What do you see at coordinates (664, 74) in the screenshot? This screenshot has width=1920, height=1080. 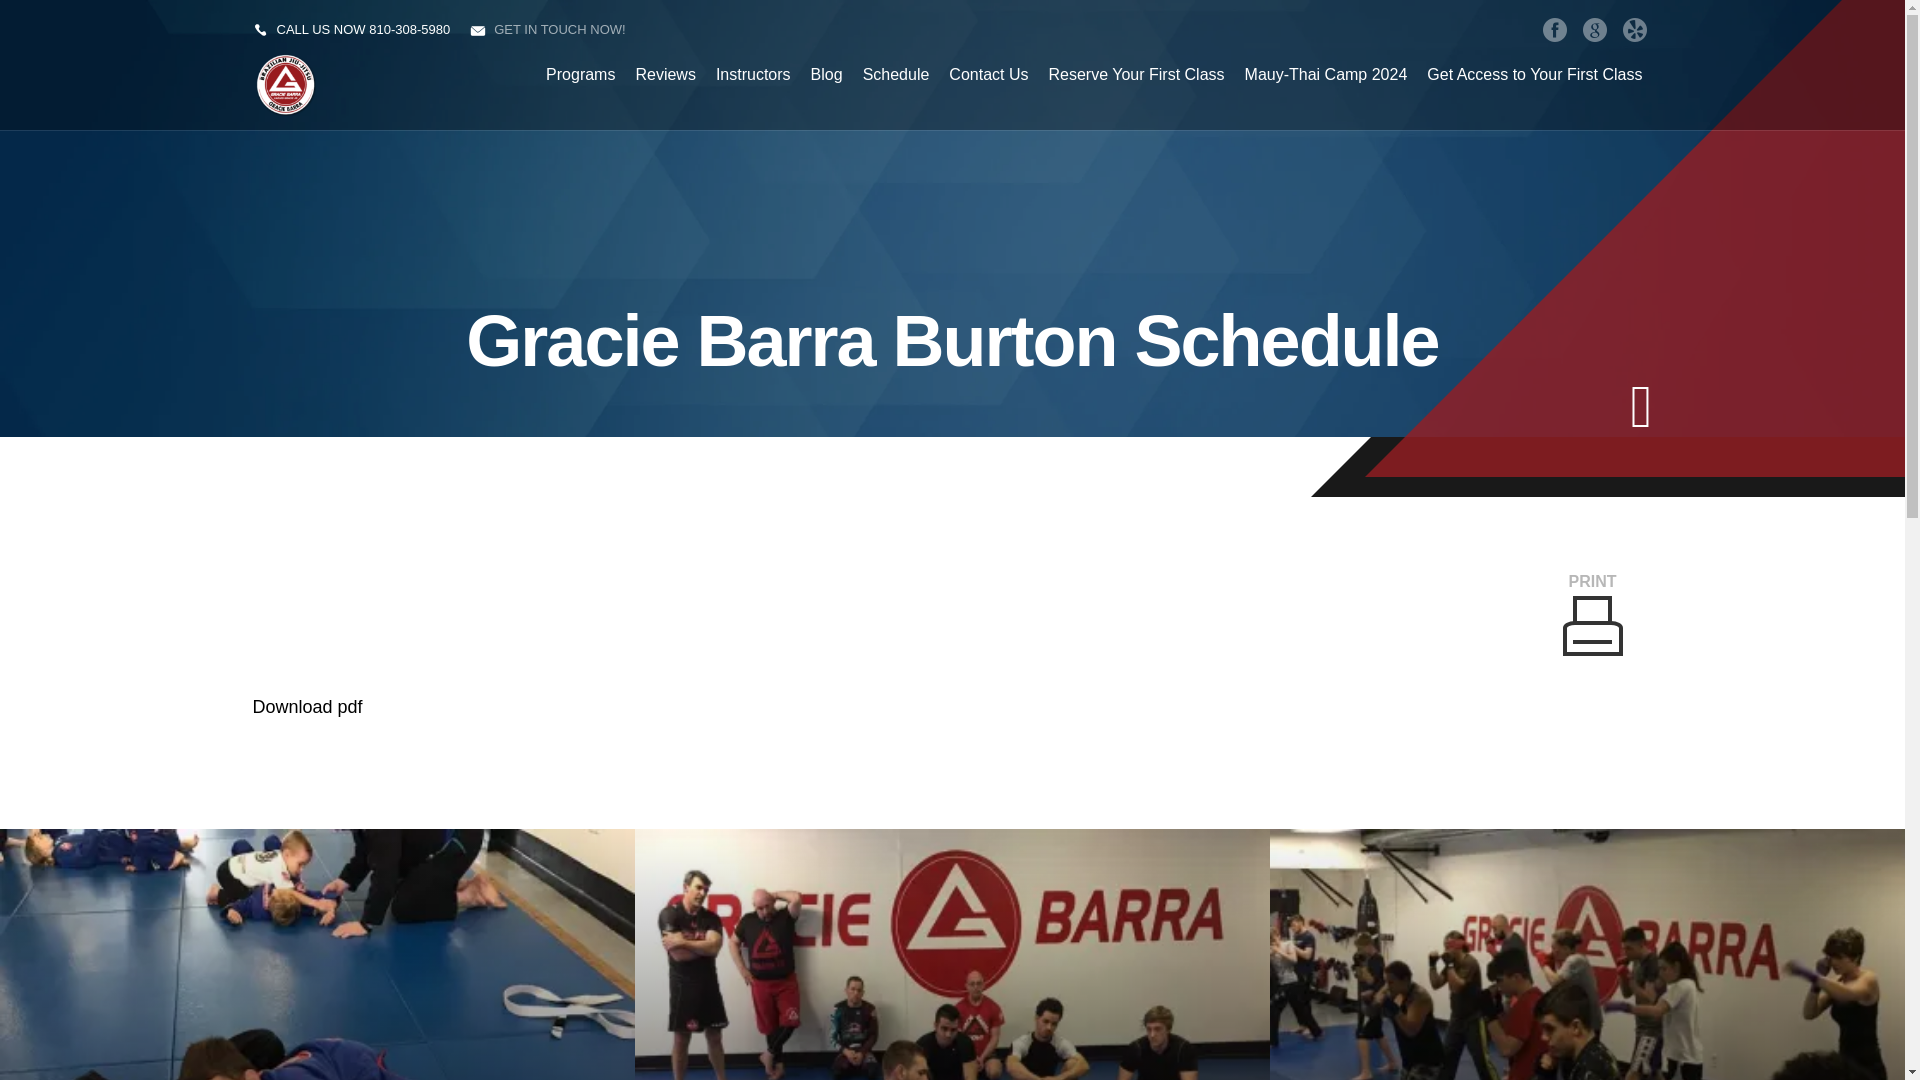 I see `Reviews` at bounding box center [664, 74].